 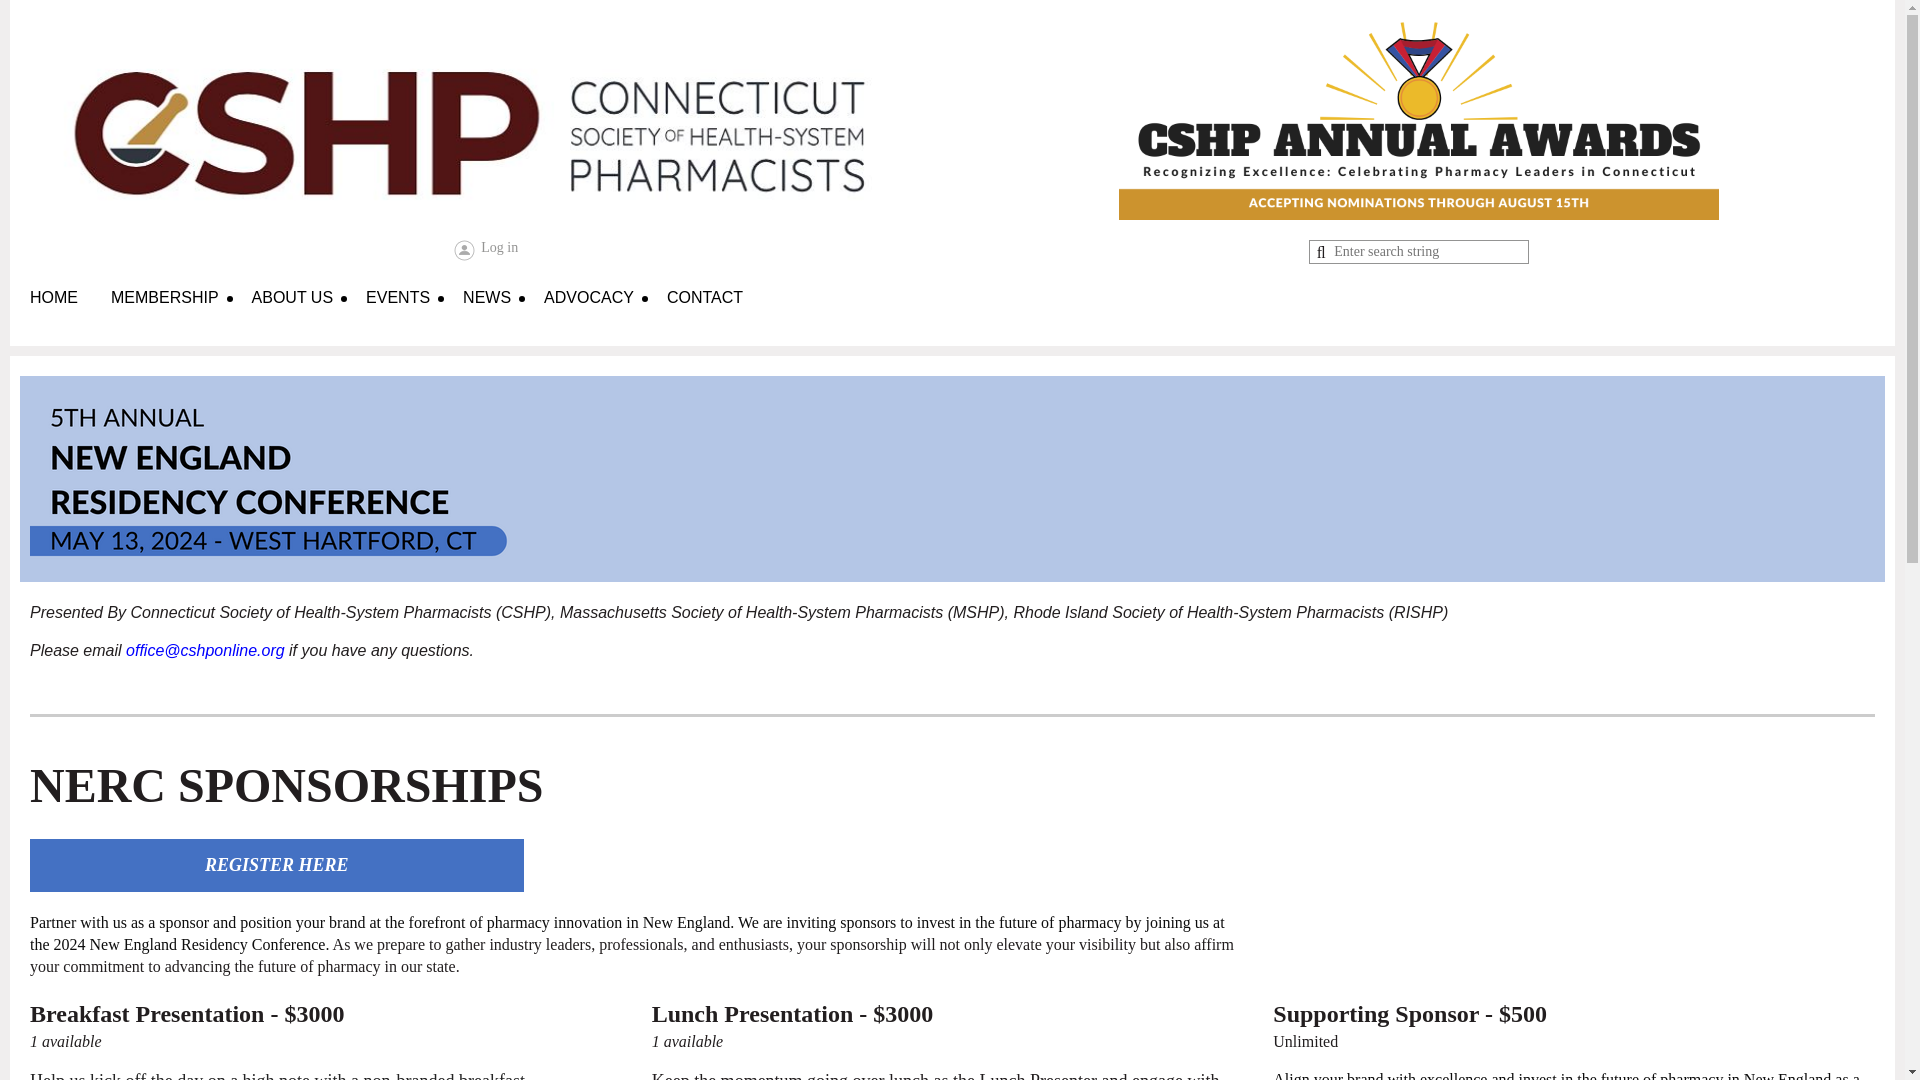 I want to click on Membership, so click(x=181, y=303).